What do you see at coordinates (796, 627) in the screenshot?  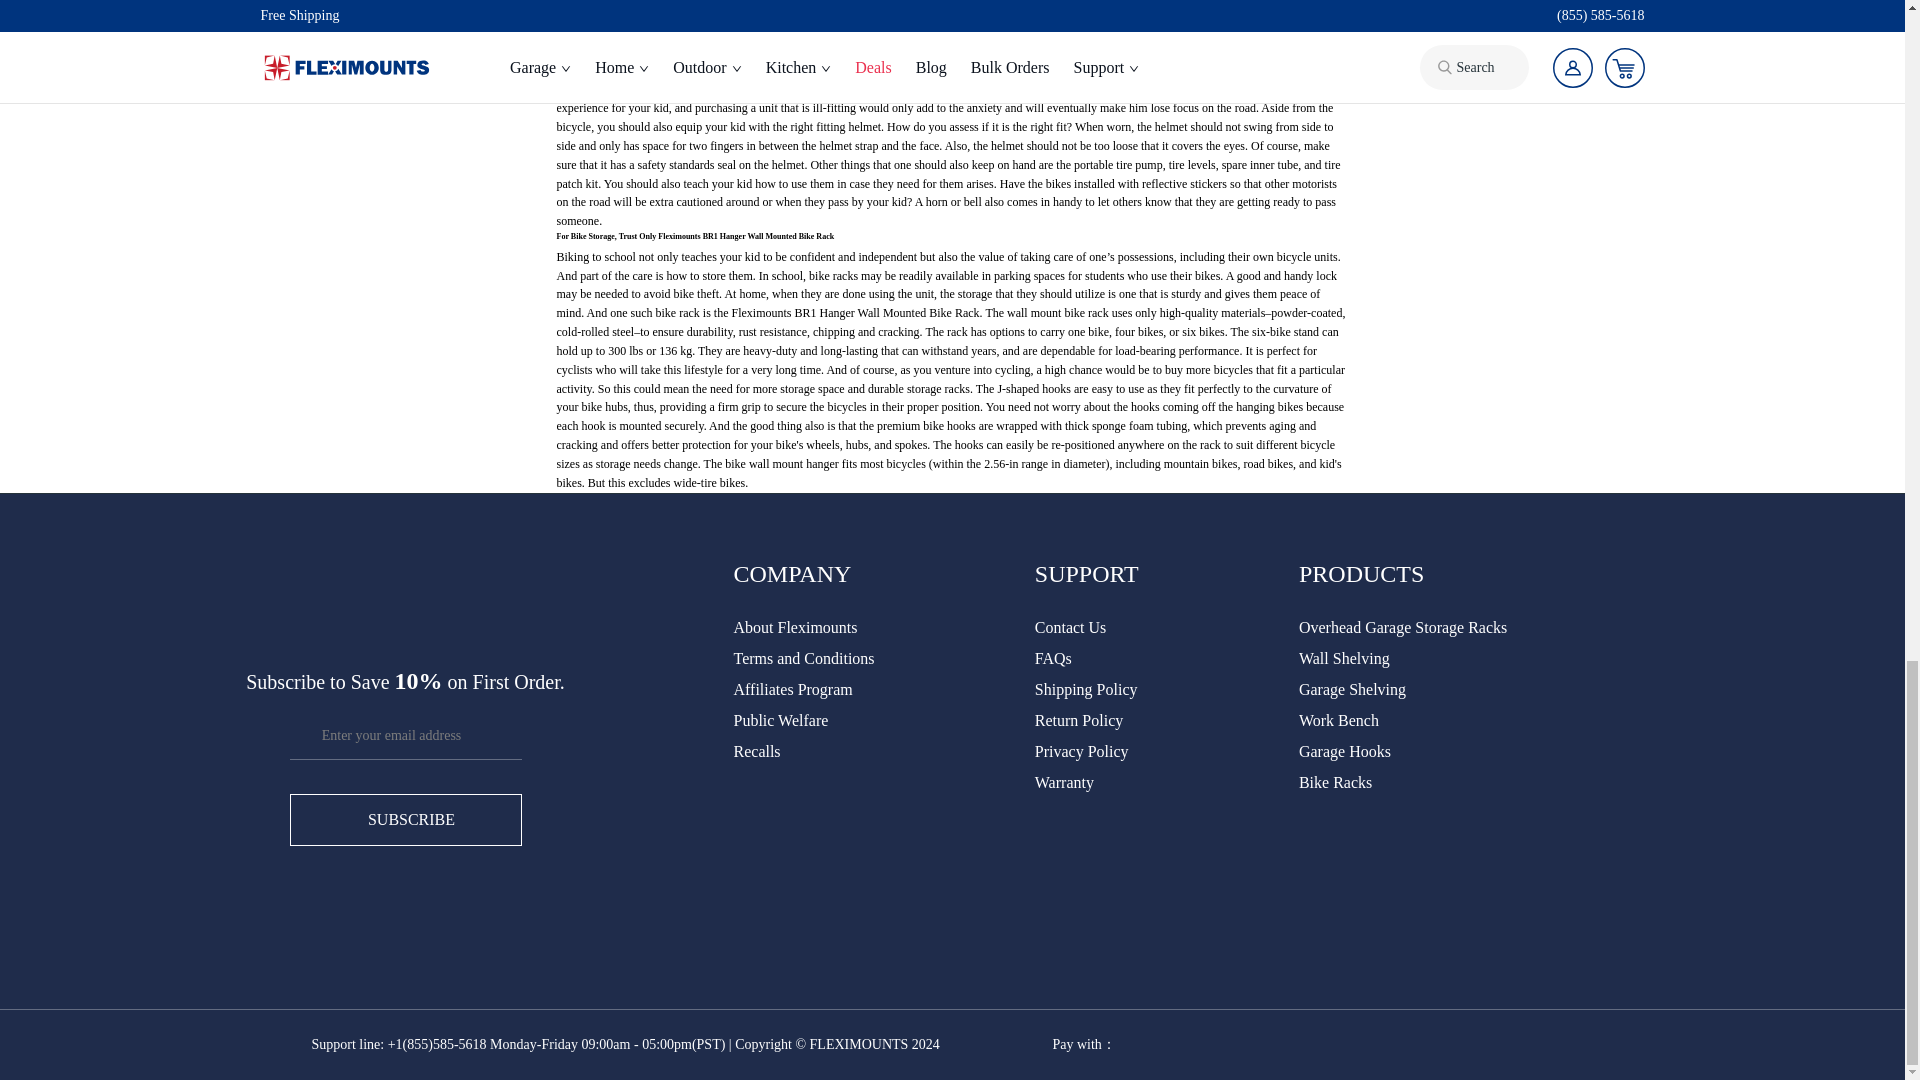 I see `About Fleximounts` at bounding box center [796, 627].